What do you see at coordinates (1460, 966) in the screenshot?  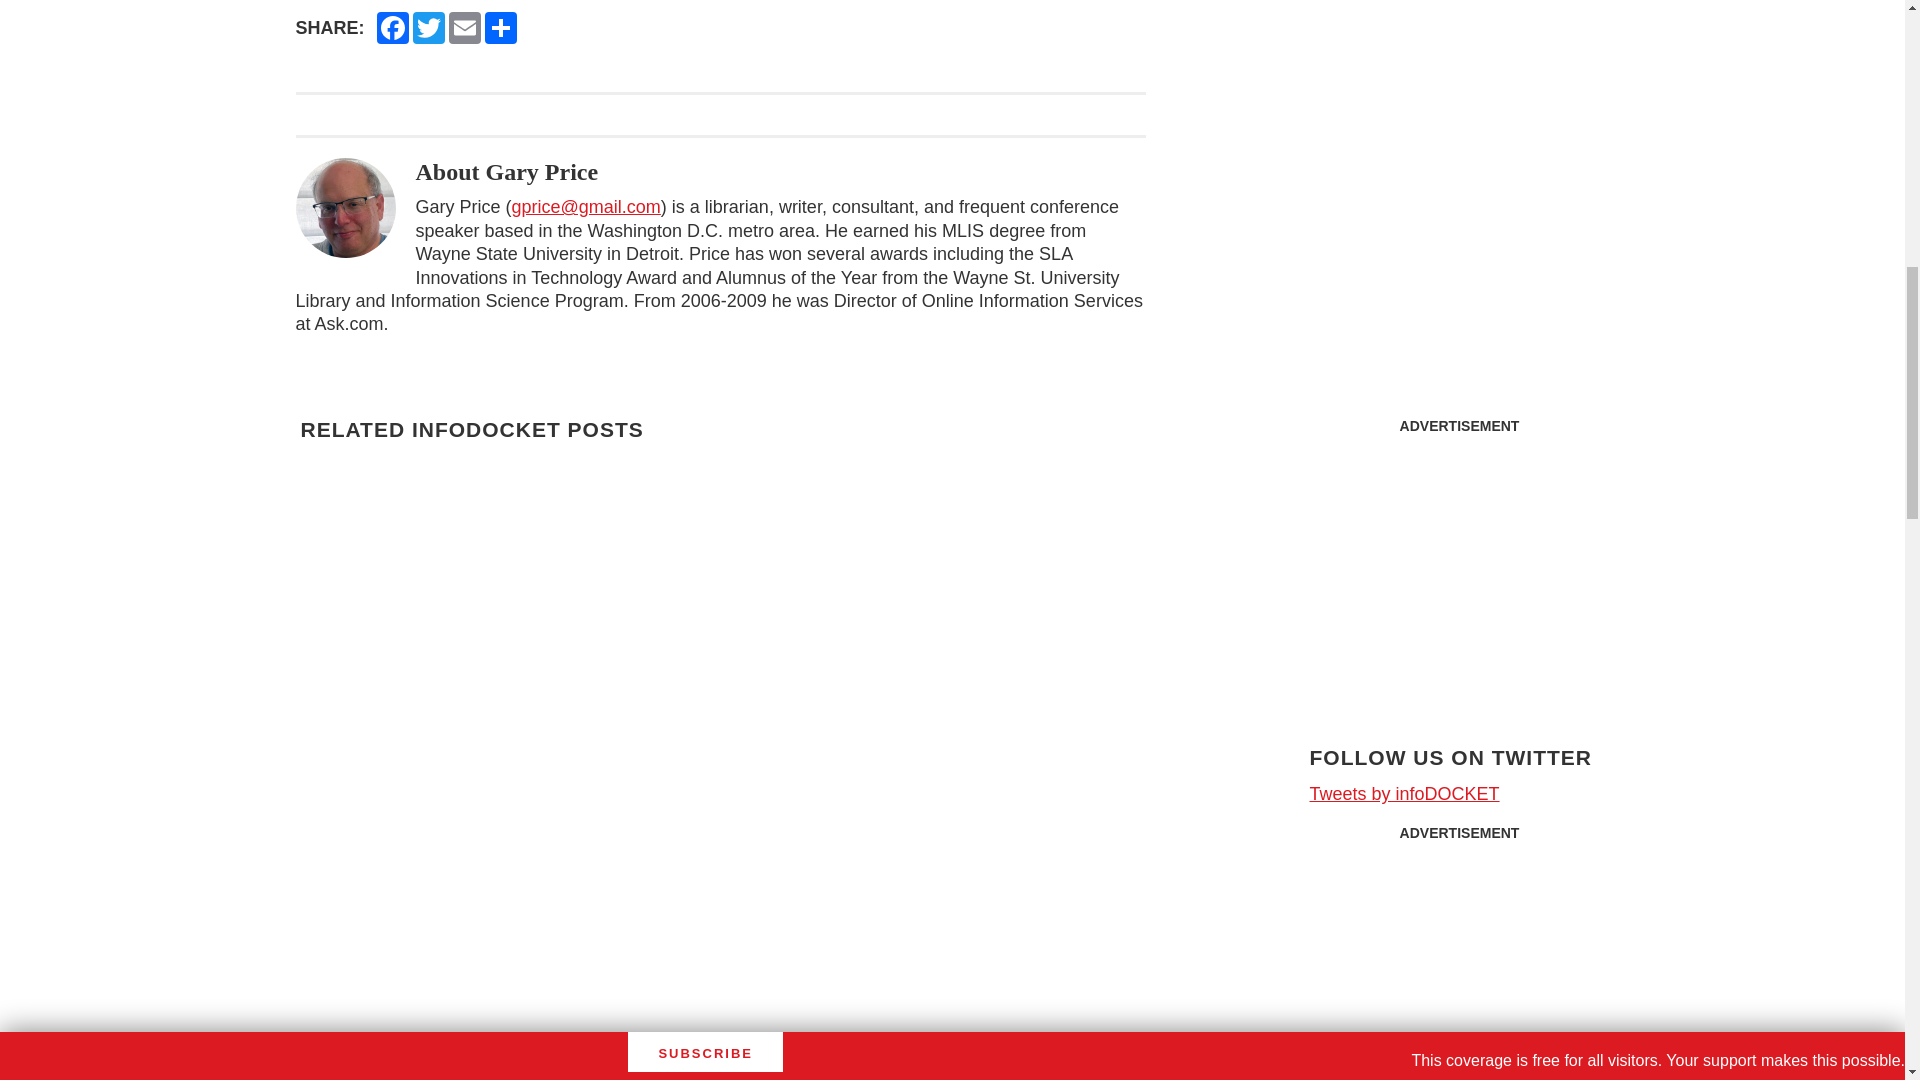 I see `3rd party ad content` at bounding box center [1460, 966].